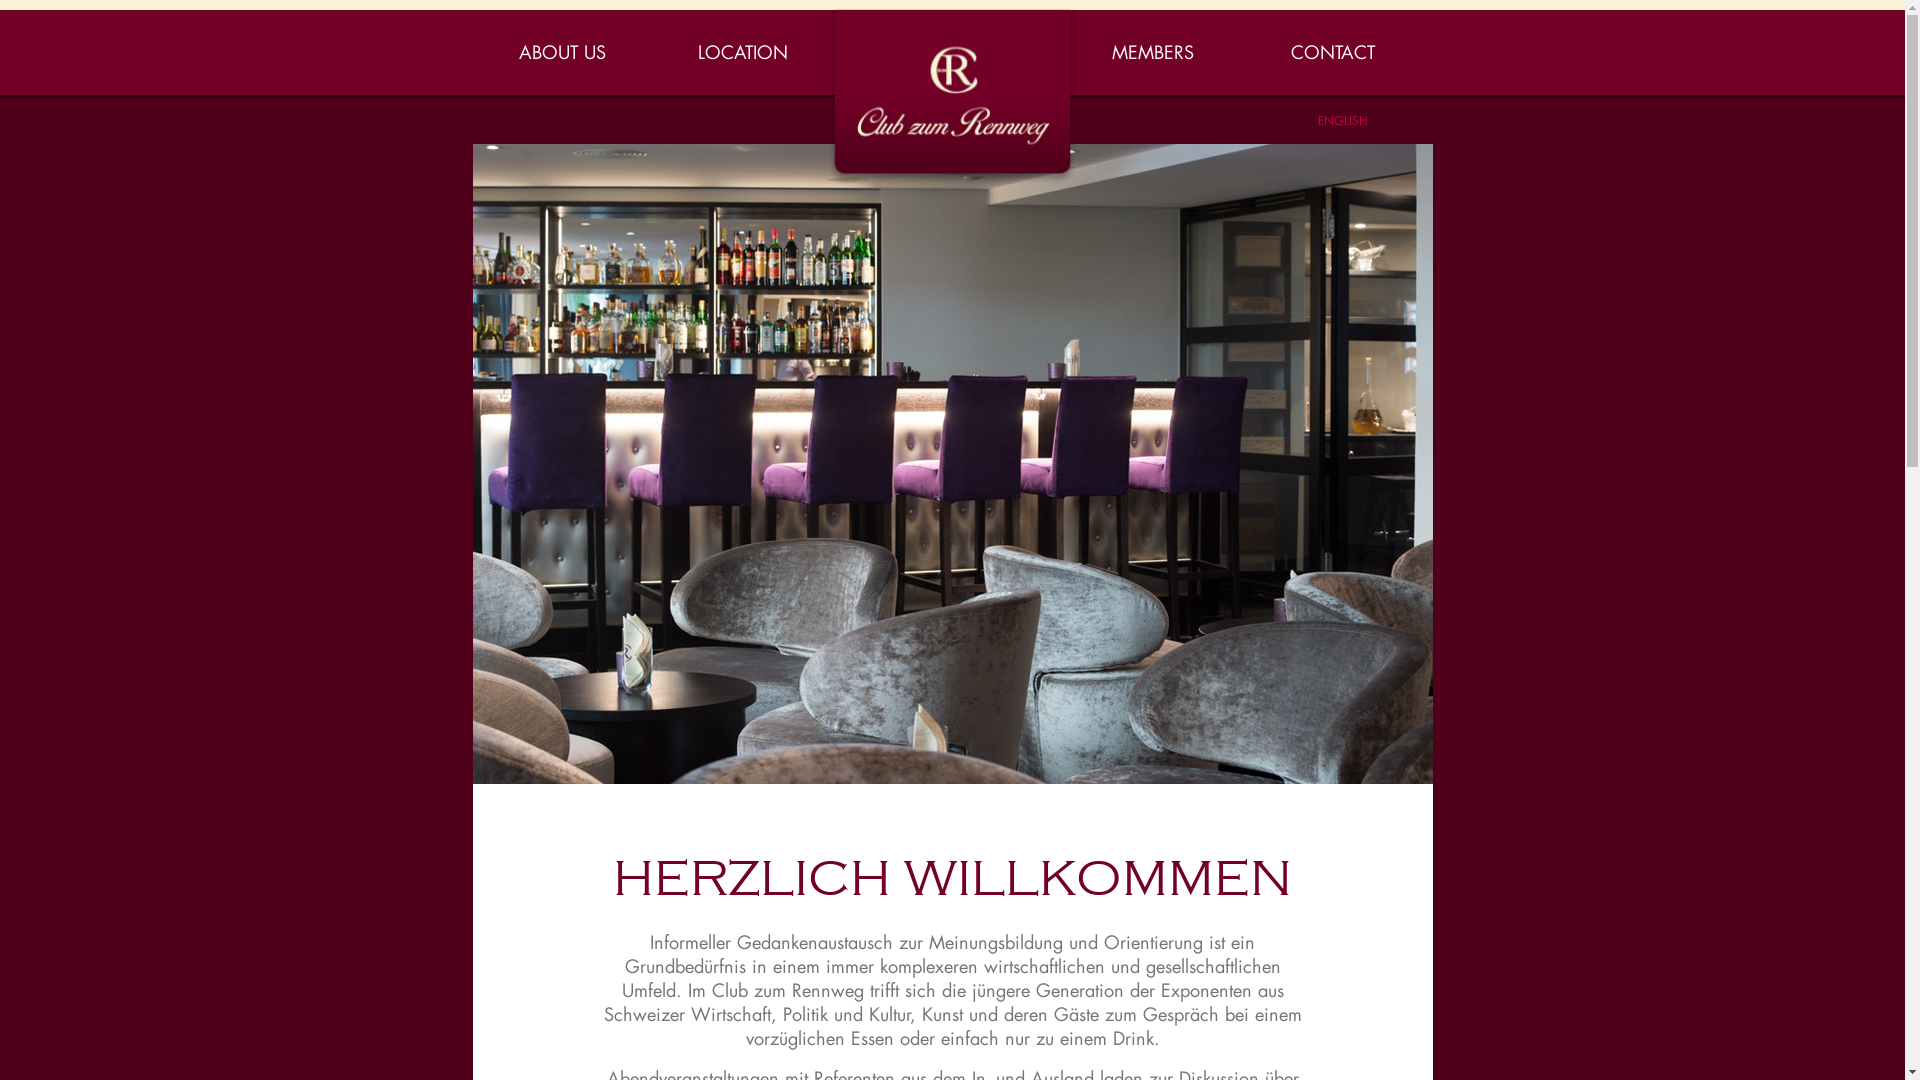 The height and width of the screenshot is (1080, 1920). What do you see at coordinates (38, 22) in the screenshot?
I see `Navigation` at bounding box center [38, 22].